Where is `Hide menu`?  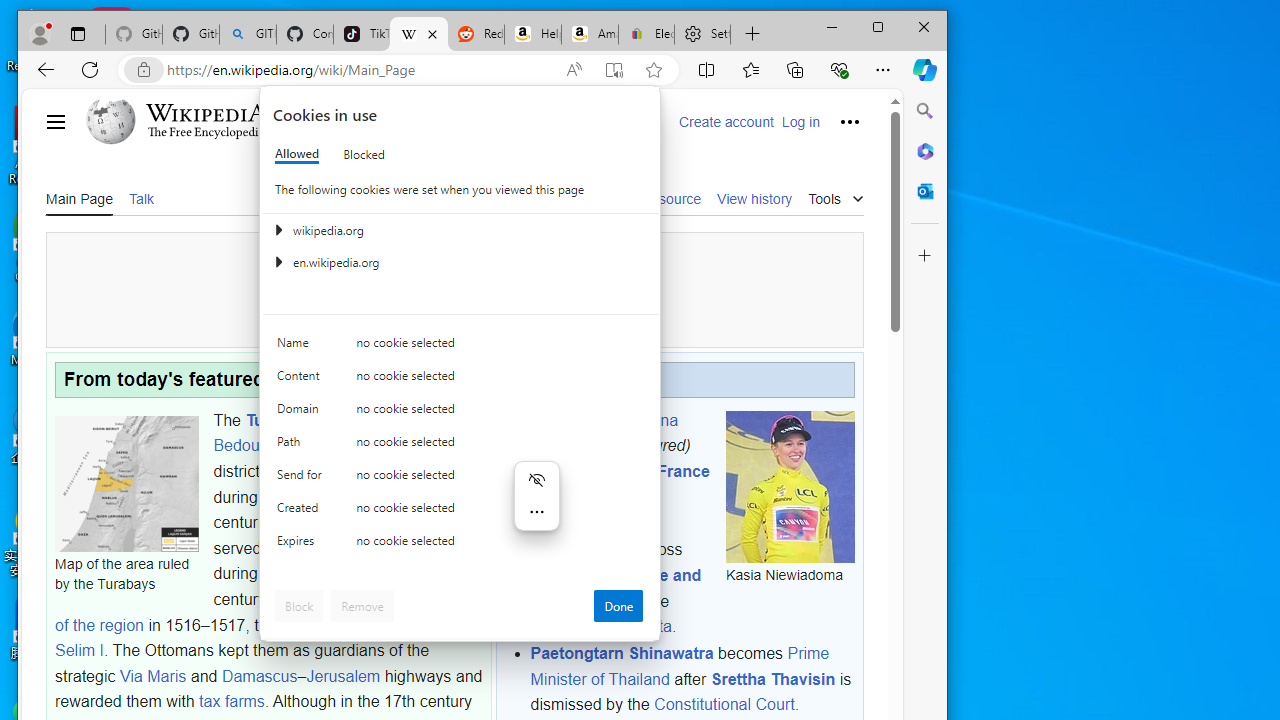
Hide menu is located at coordinates (536, 480).